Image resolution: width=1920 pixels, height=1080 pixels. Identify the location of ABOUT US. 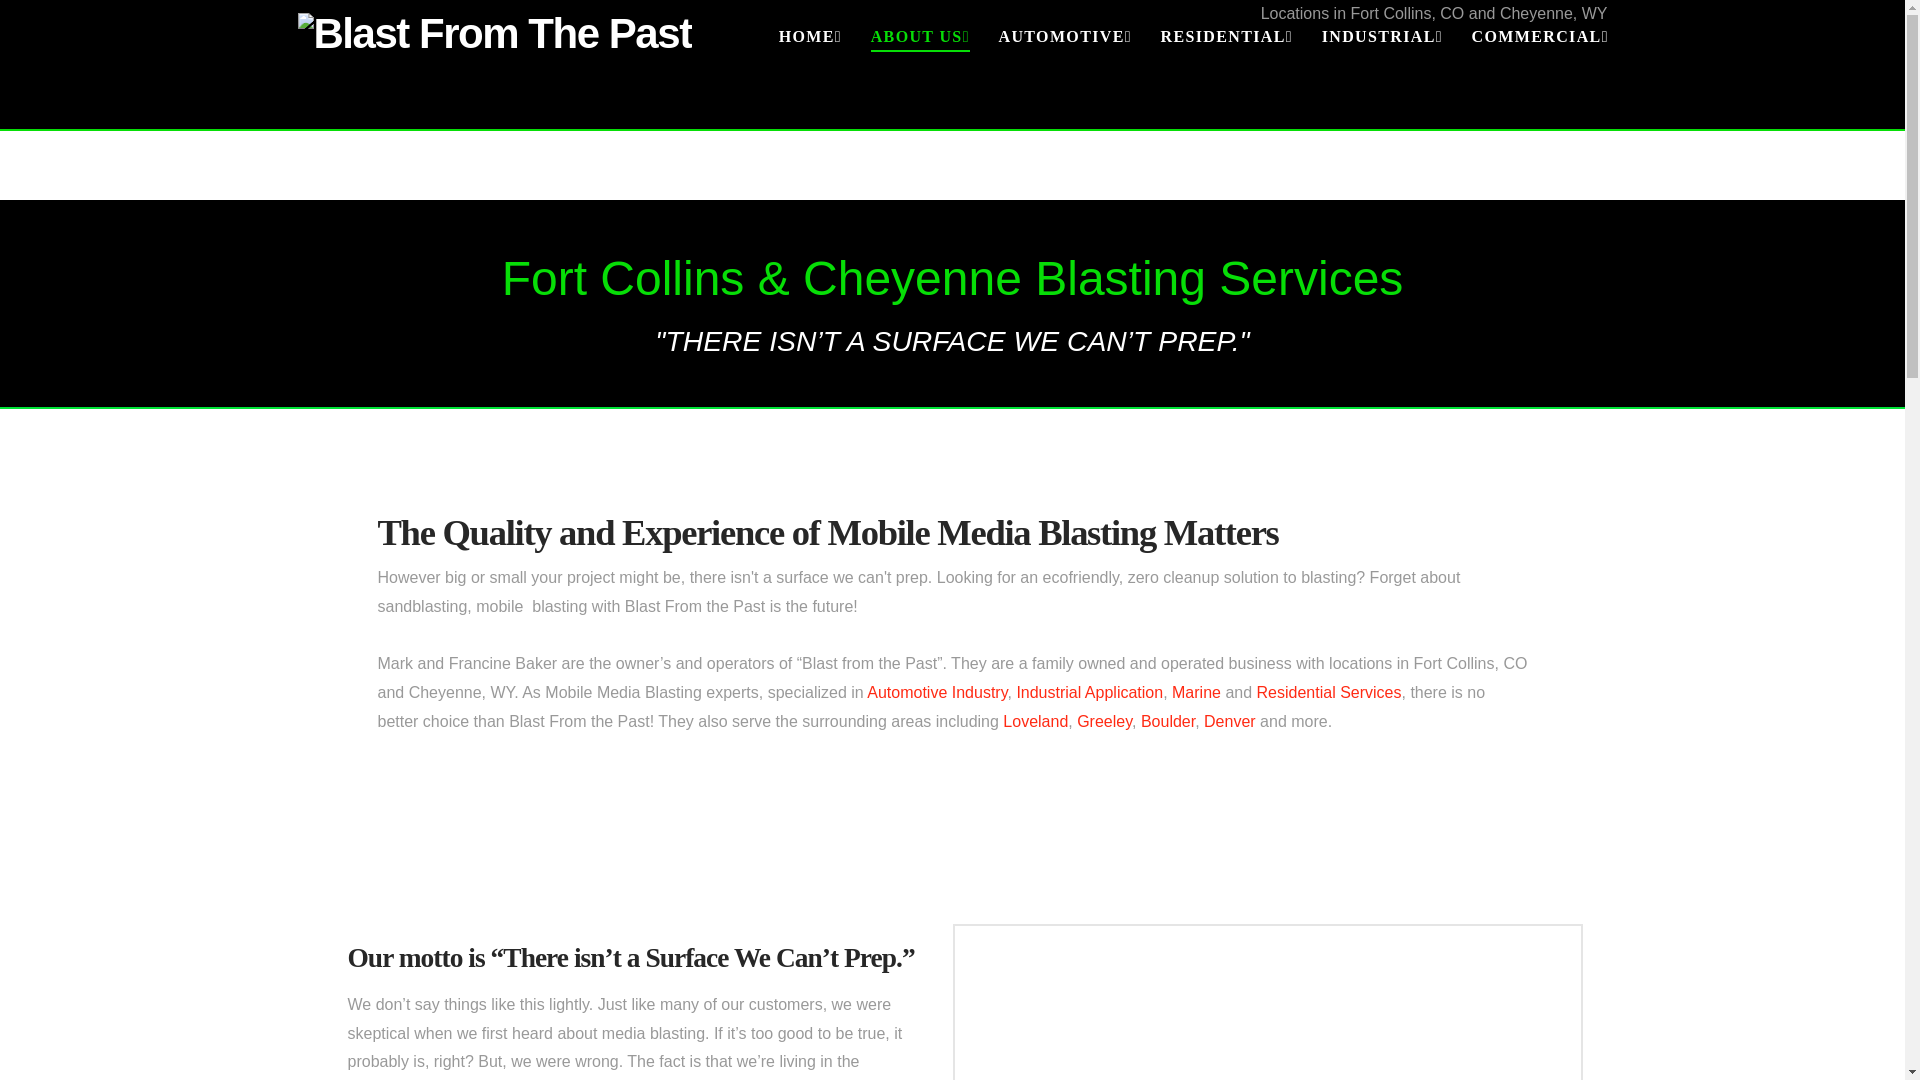
(920, 74).